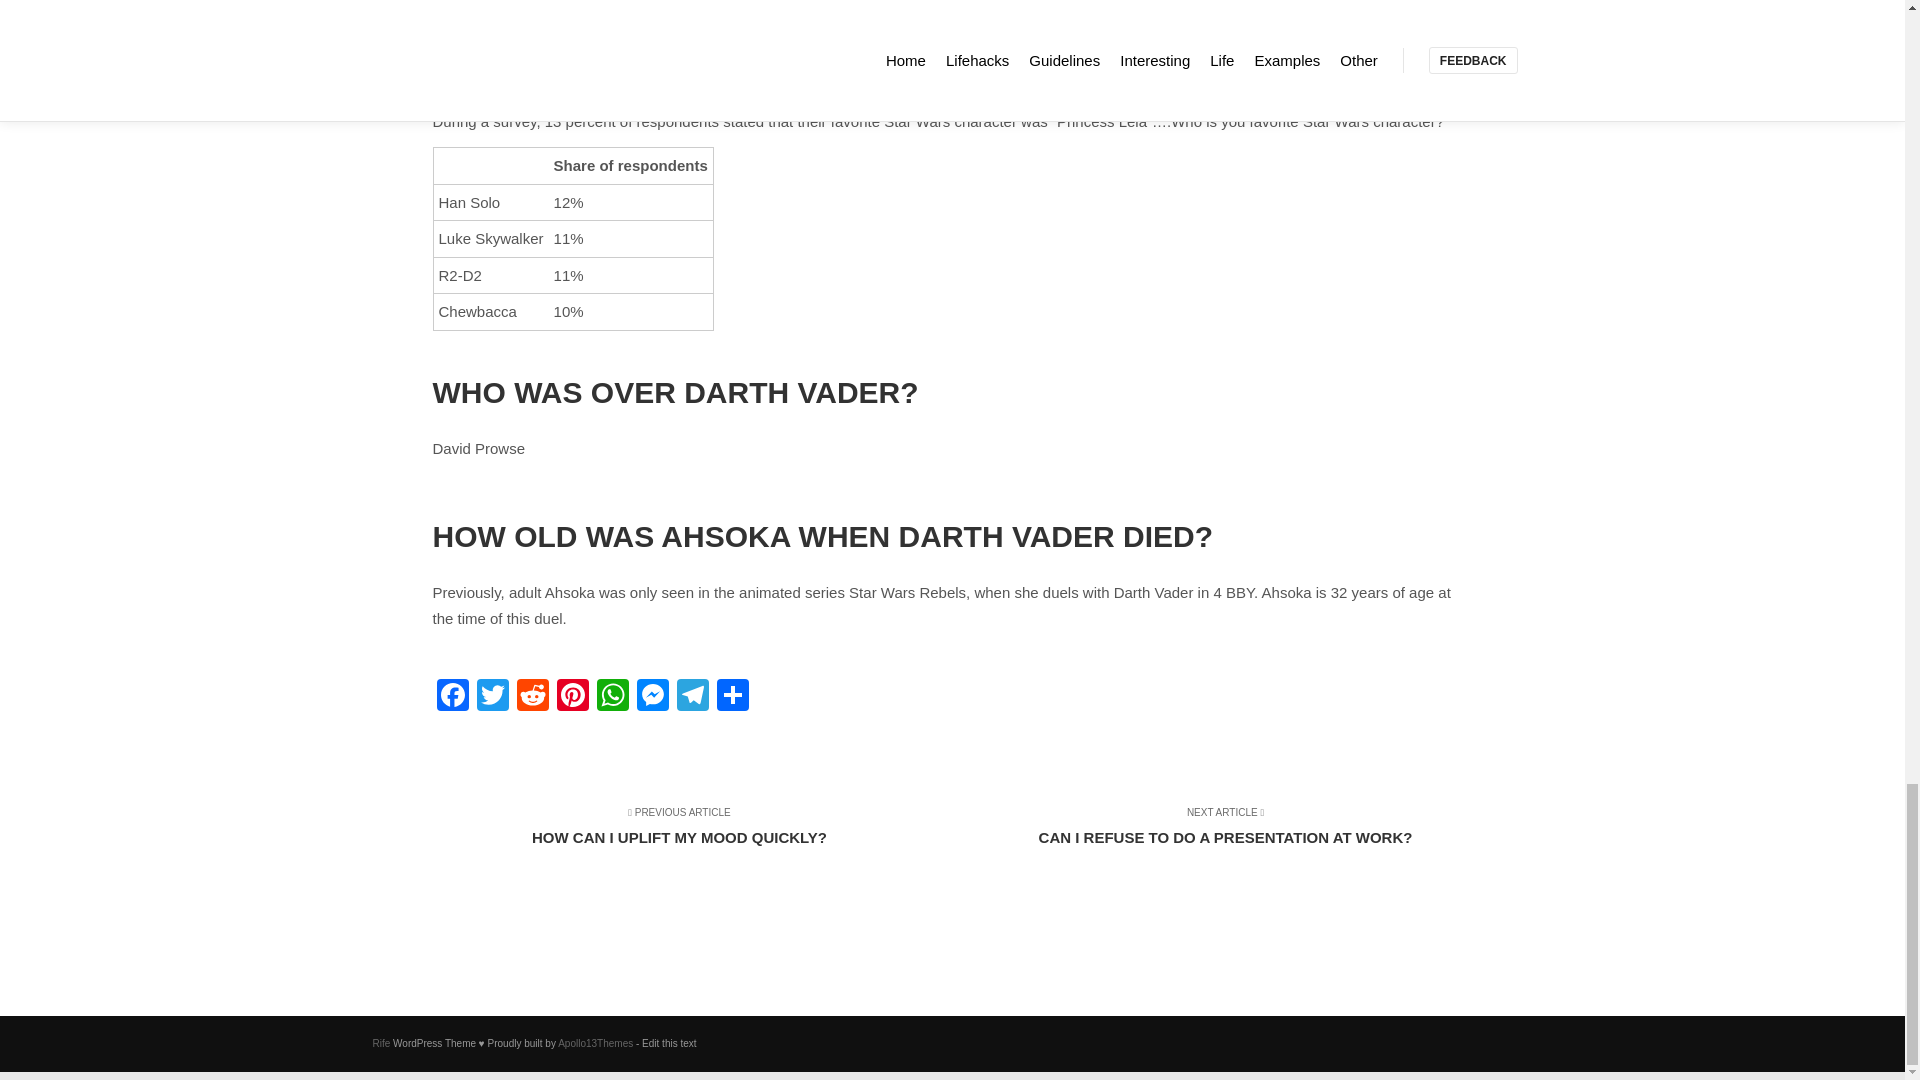 This screenshot has width=1920, height=1080. What do you see at coordinates (692, 698) in the screenshot?
I see `Telegram` at bounding box center [692, 698].